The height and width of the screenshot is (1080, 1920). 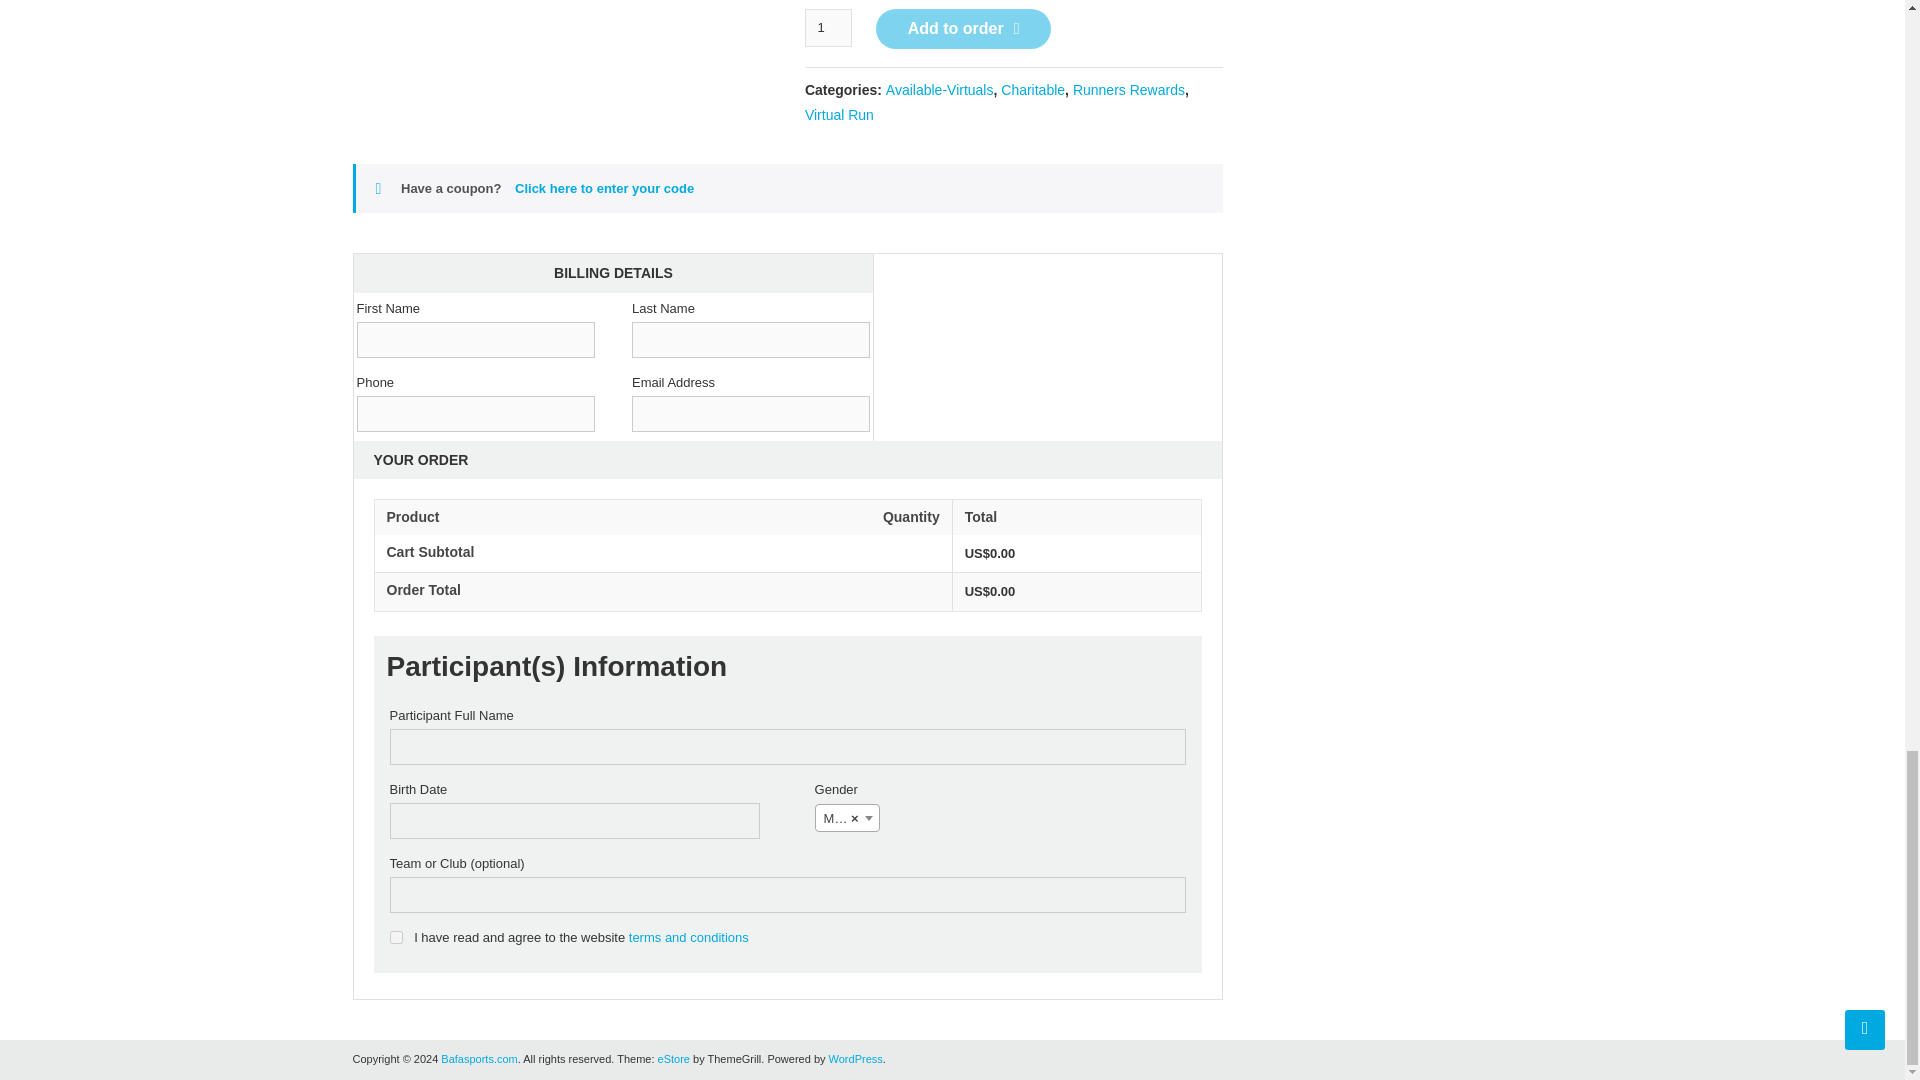 I want to click on Charitable, so click(x=1032, y=90).